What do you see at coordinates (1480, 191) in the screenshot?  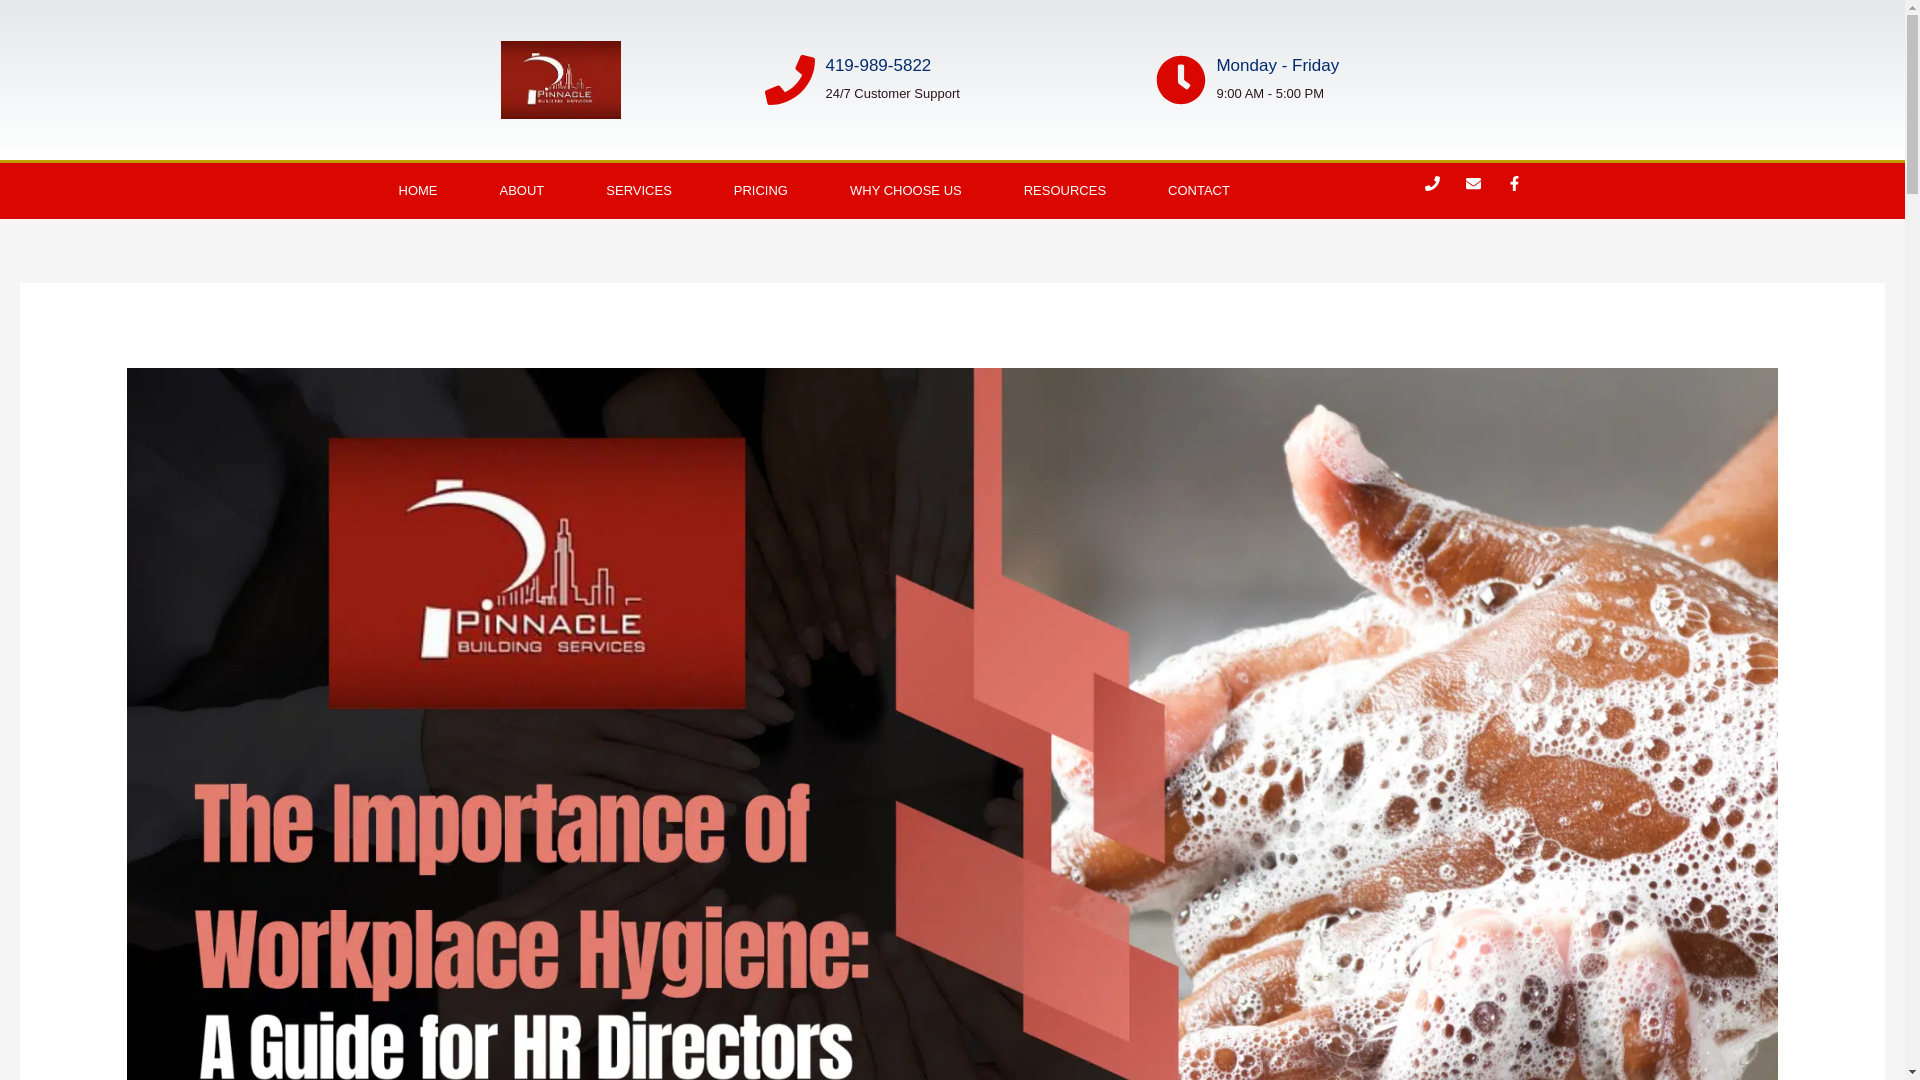 I see `Envelope` at bounding box center [1480, 191].